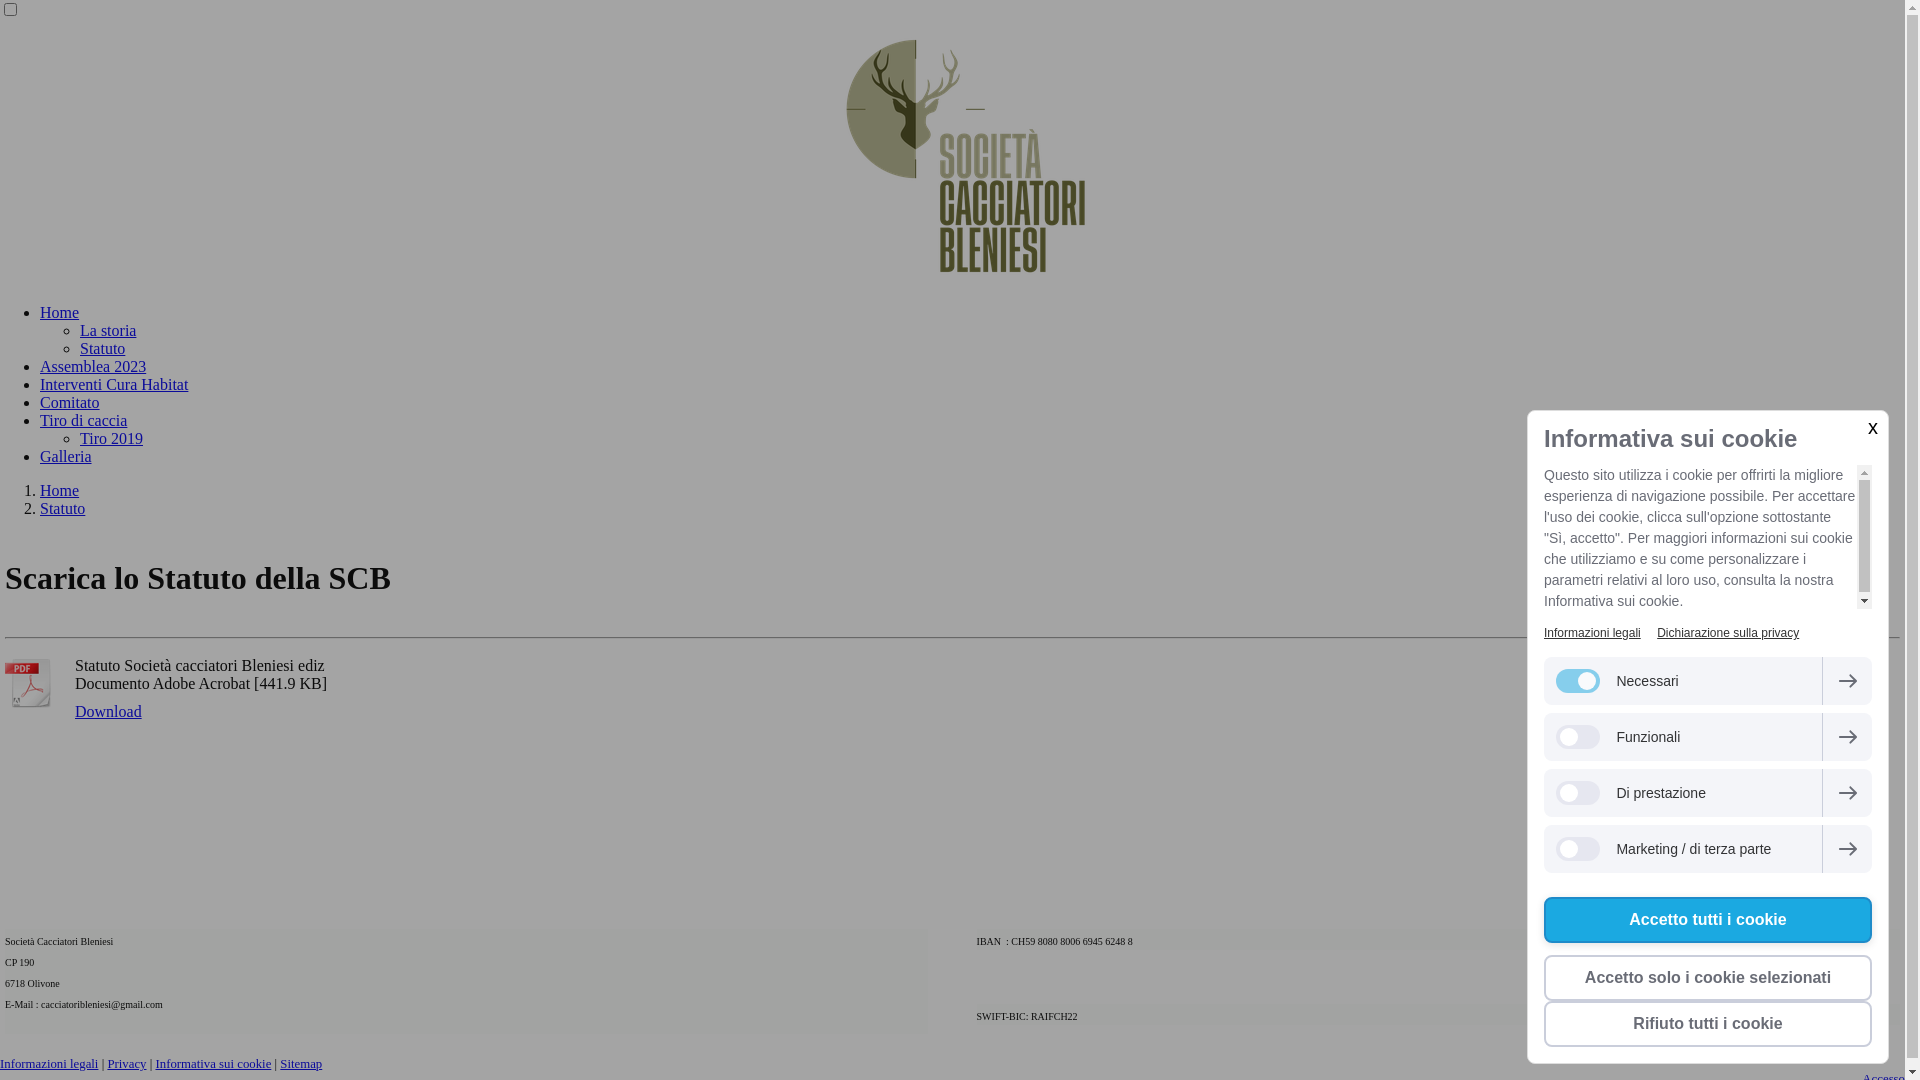 Image resolution: width=1920 pixels, height=1080 pixels. I want to click on Privacy, so click(126, 1064).